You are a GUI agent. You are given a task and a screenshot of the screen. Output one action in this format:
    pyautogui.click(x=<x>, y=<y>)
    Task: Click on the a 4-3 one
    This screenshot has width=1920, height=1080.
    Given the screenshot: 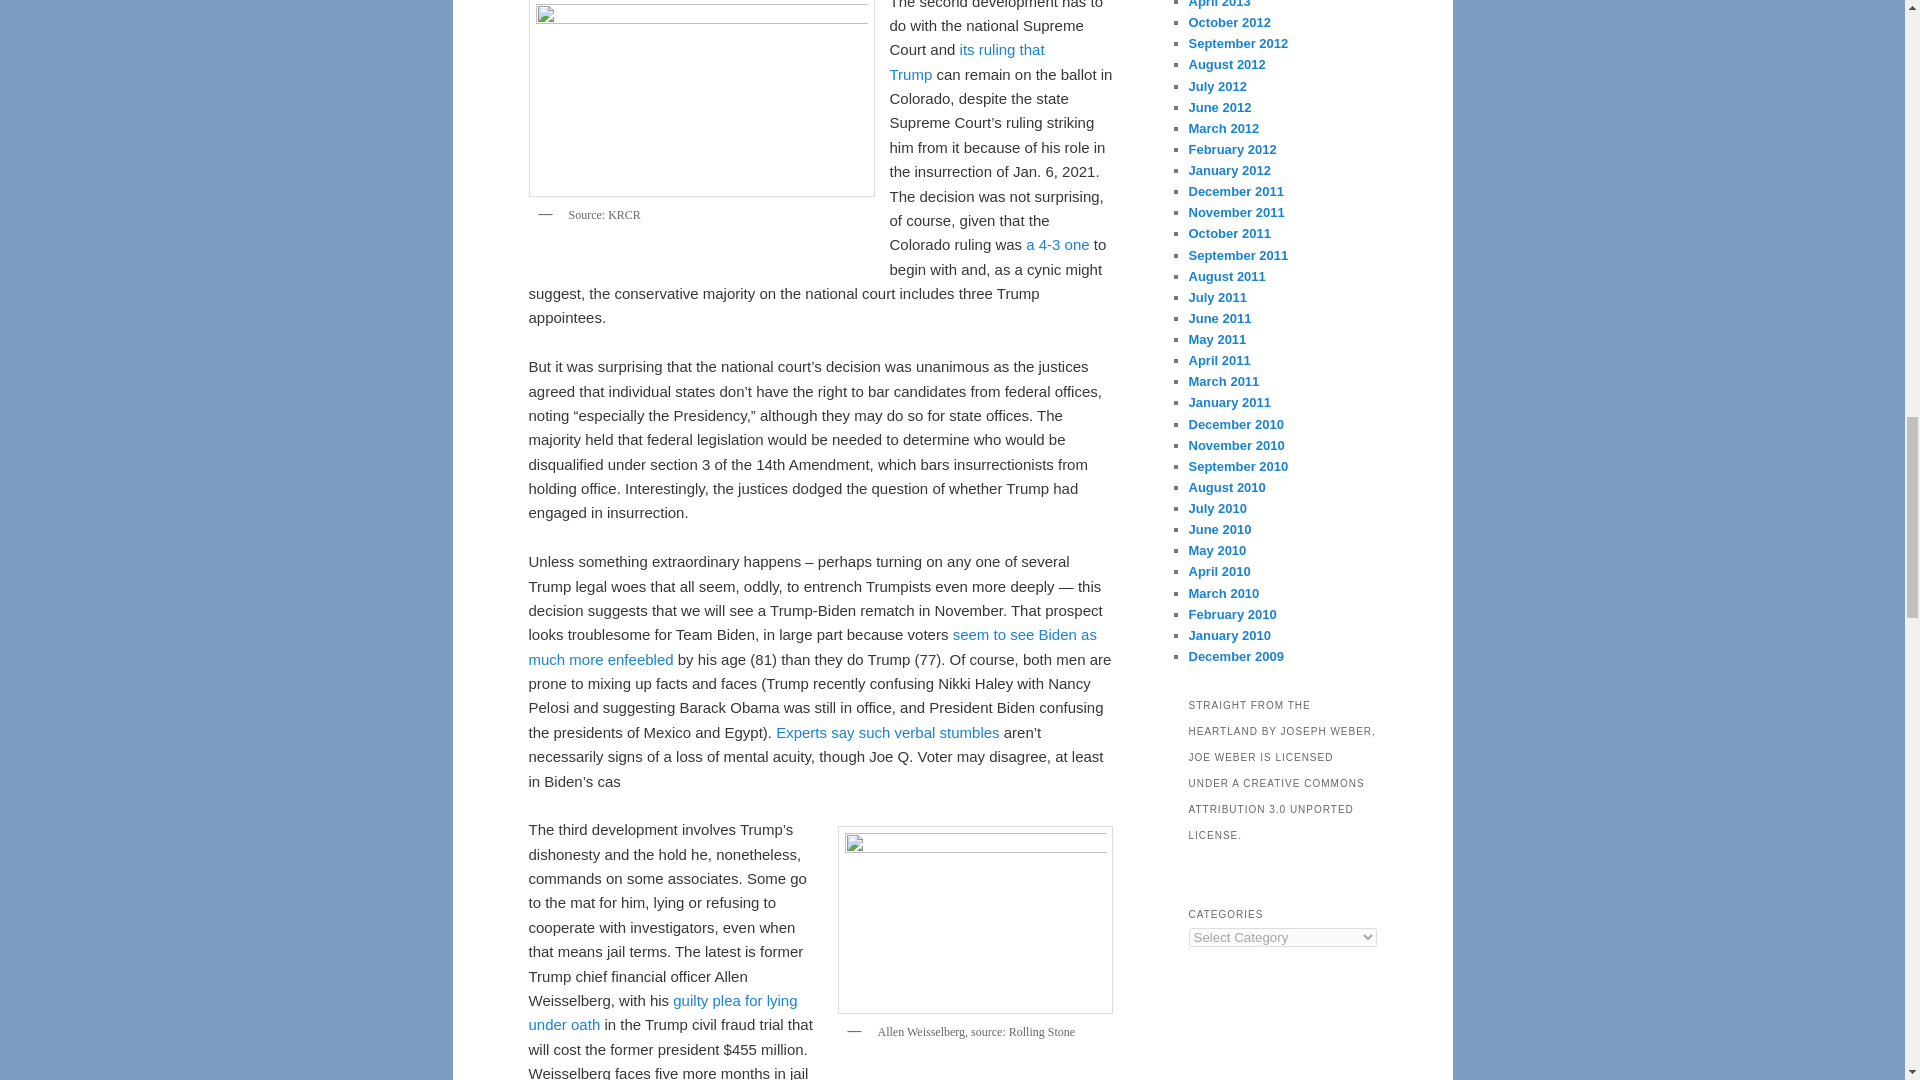 What is the action you would take?
    pyautogui.click(x=1056, y=244)
    